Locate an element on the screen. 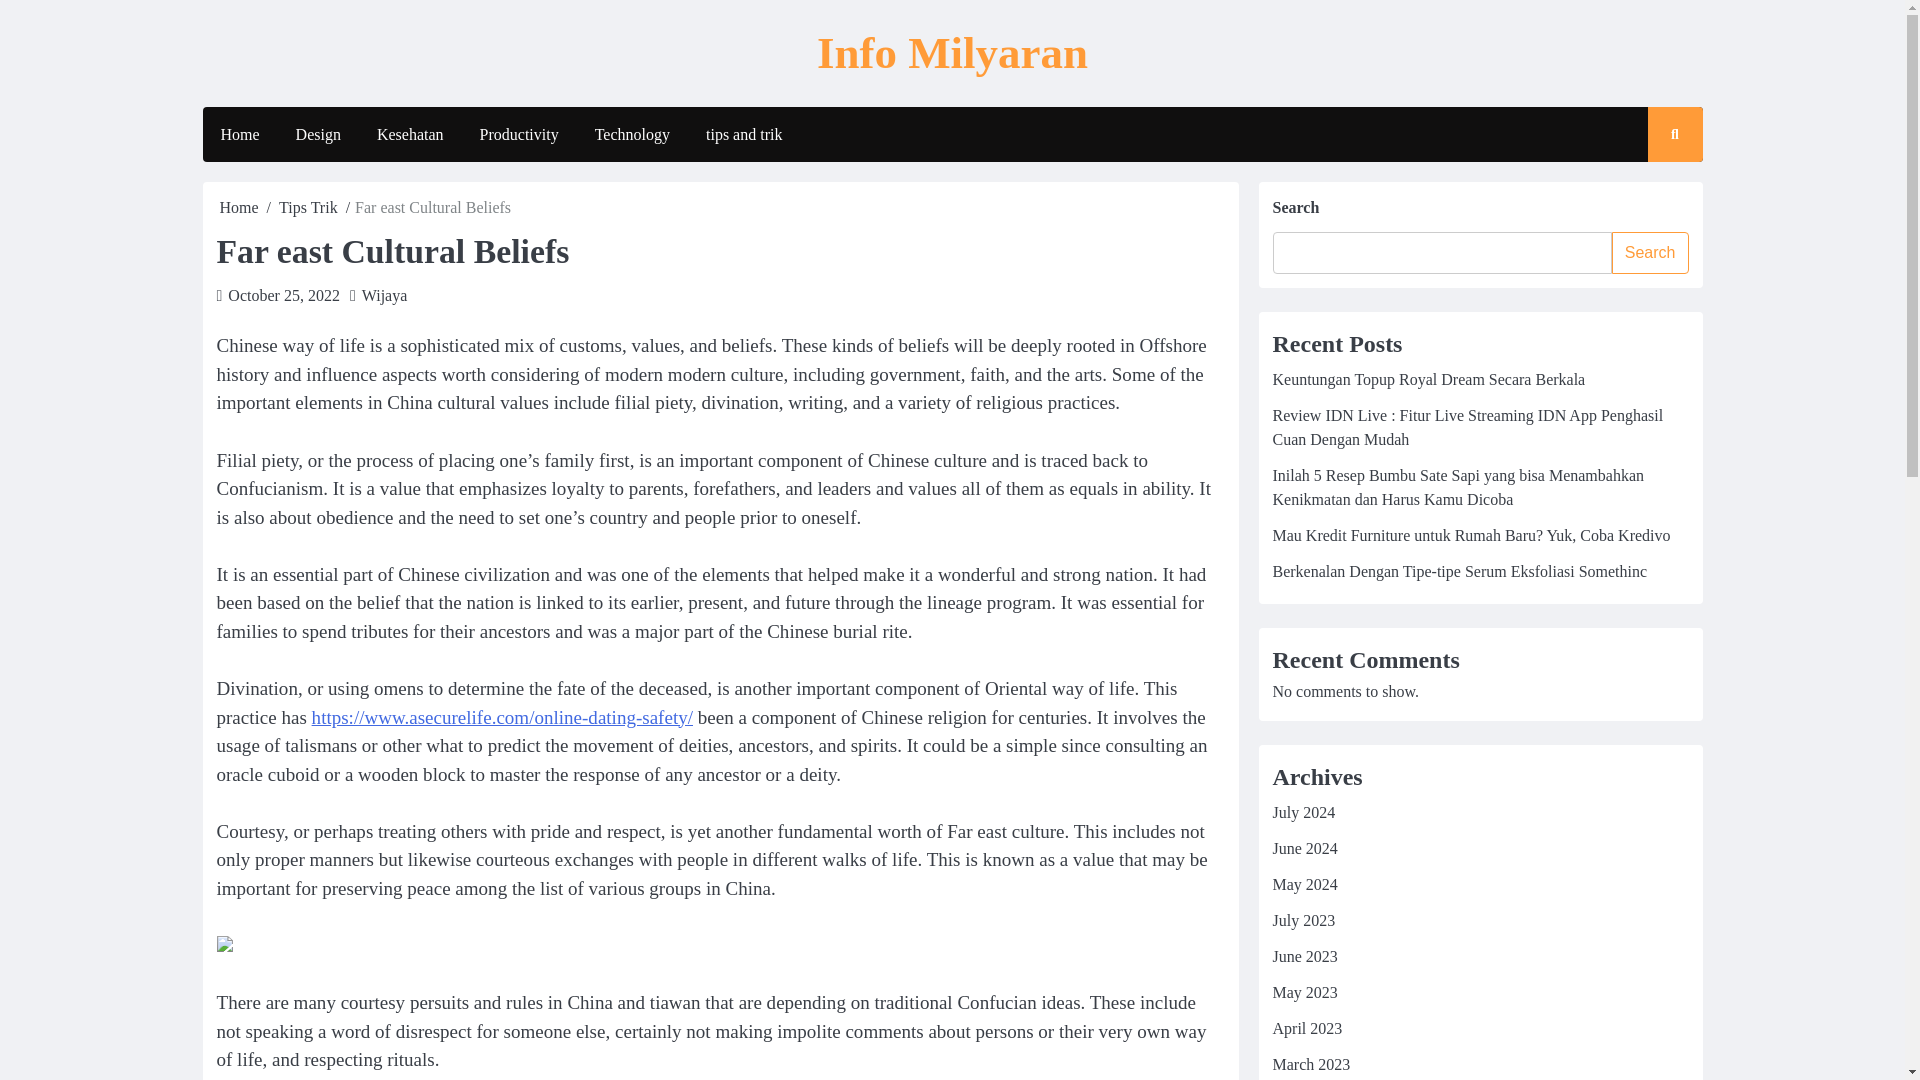  Design is located at coordinates (318, 134).